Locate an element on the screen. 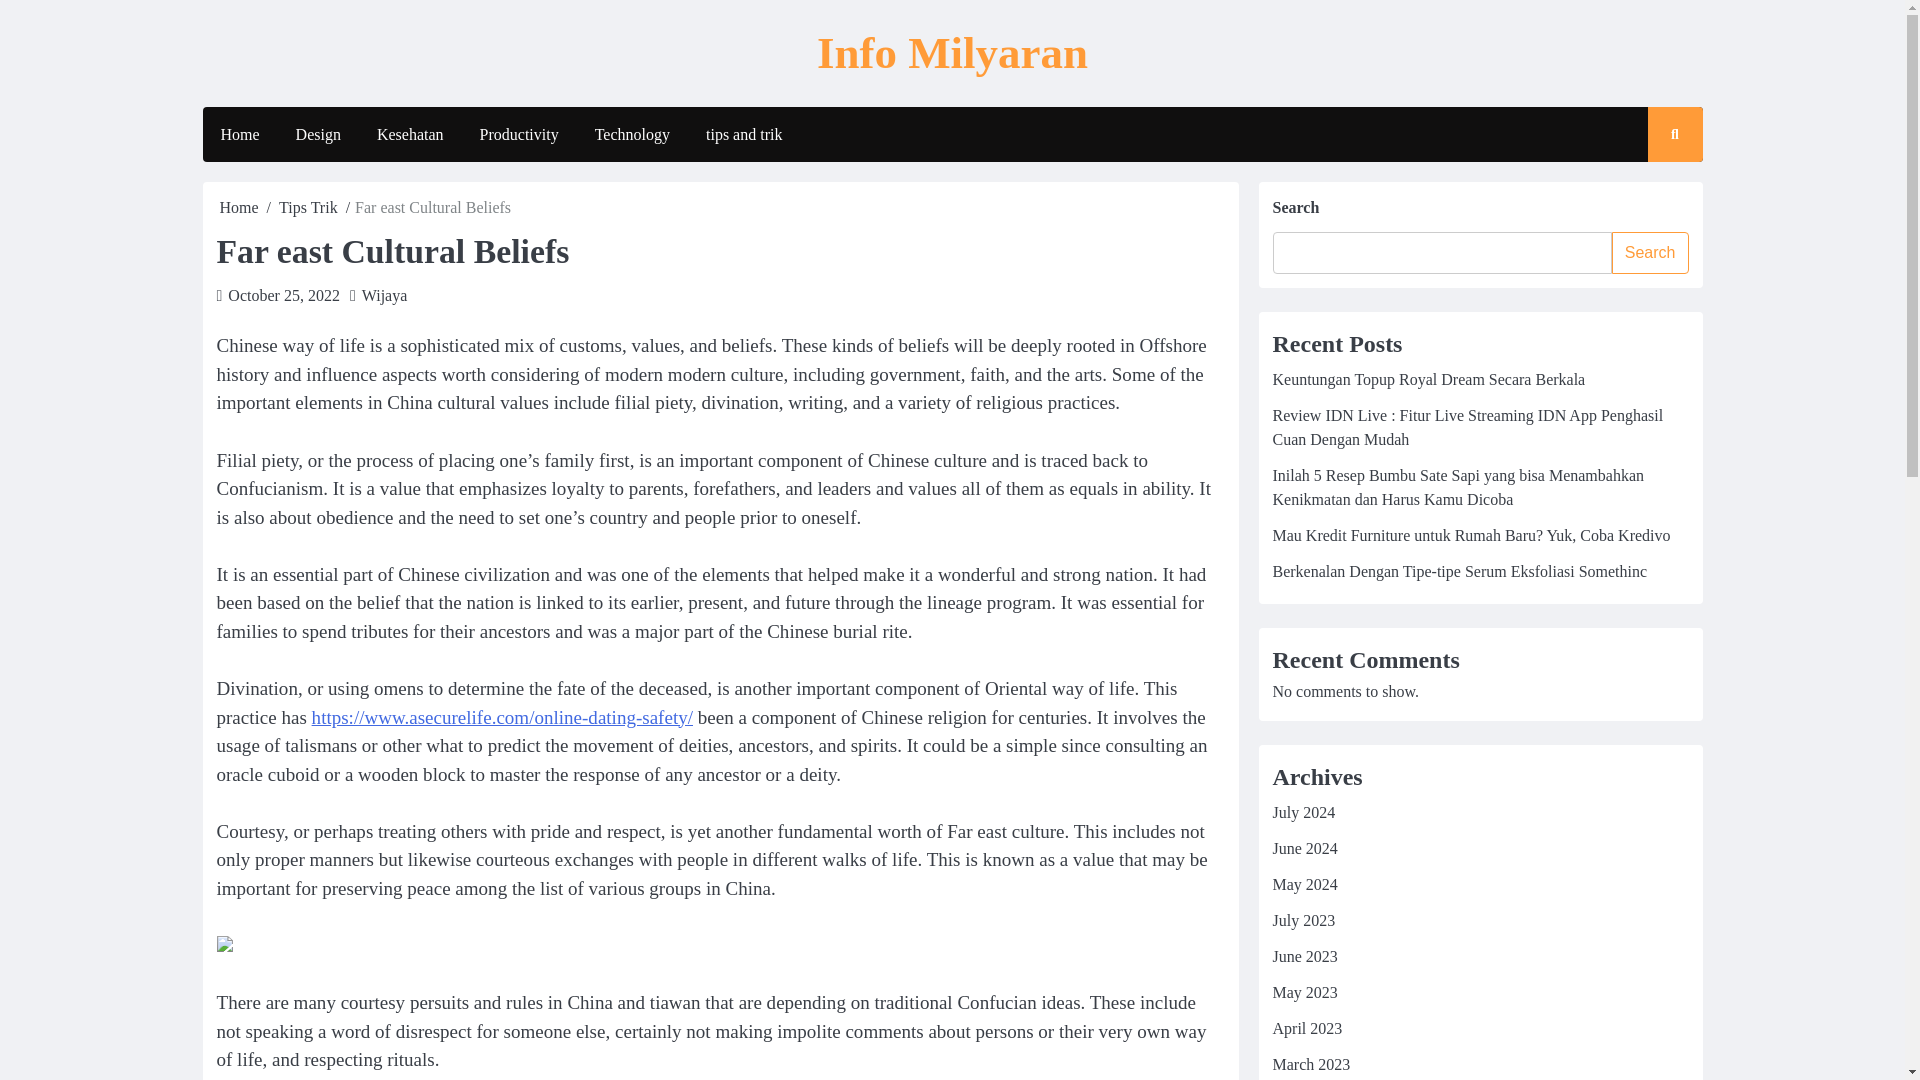  Design is located at coordinates (318, 134).